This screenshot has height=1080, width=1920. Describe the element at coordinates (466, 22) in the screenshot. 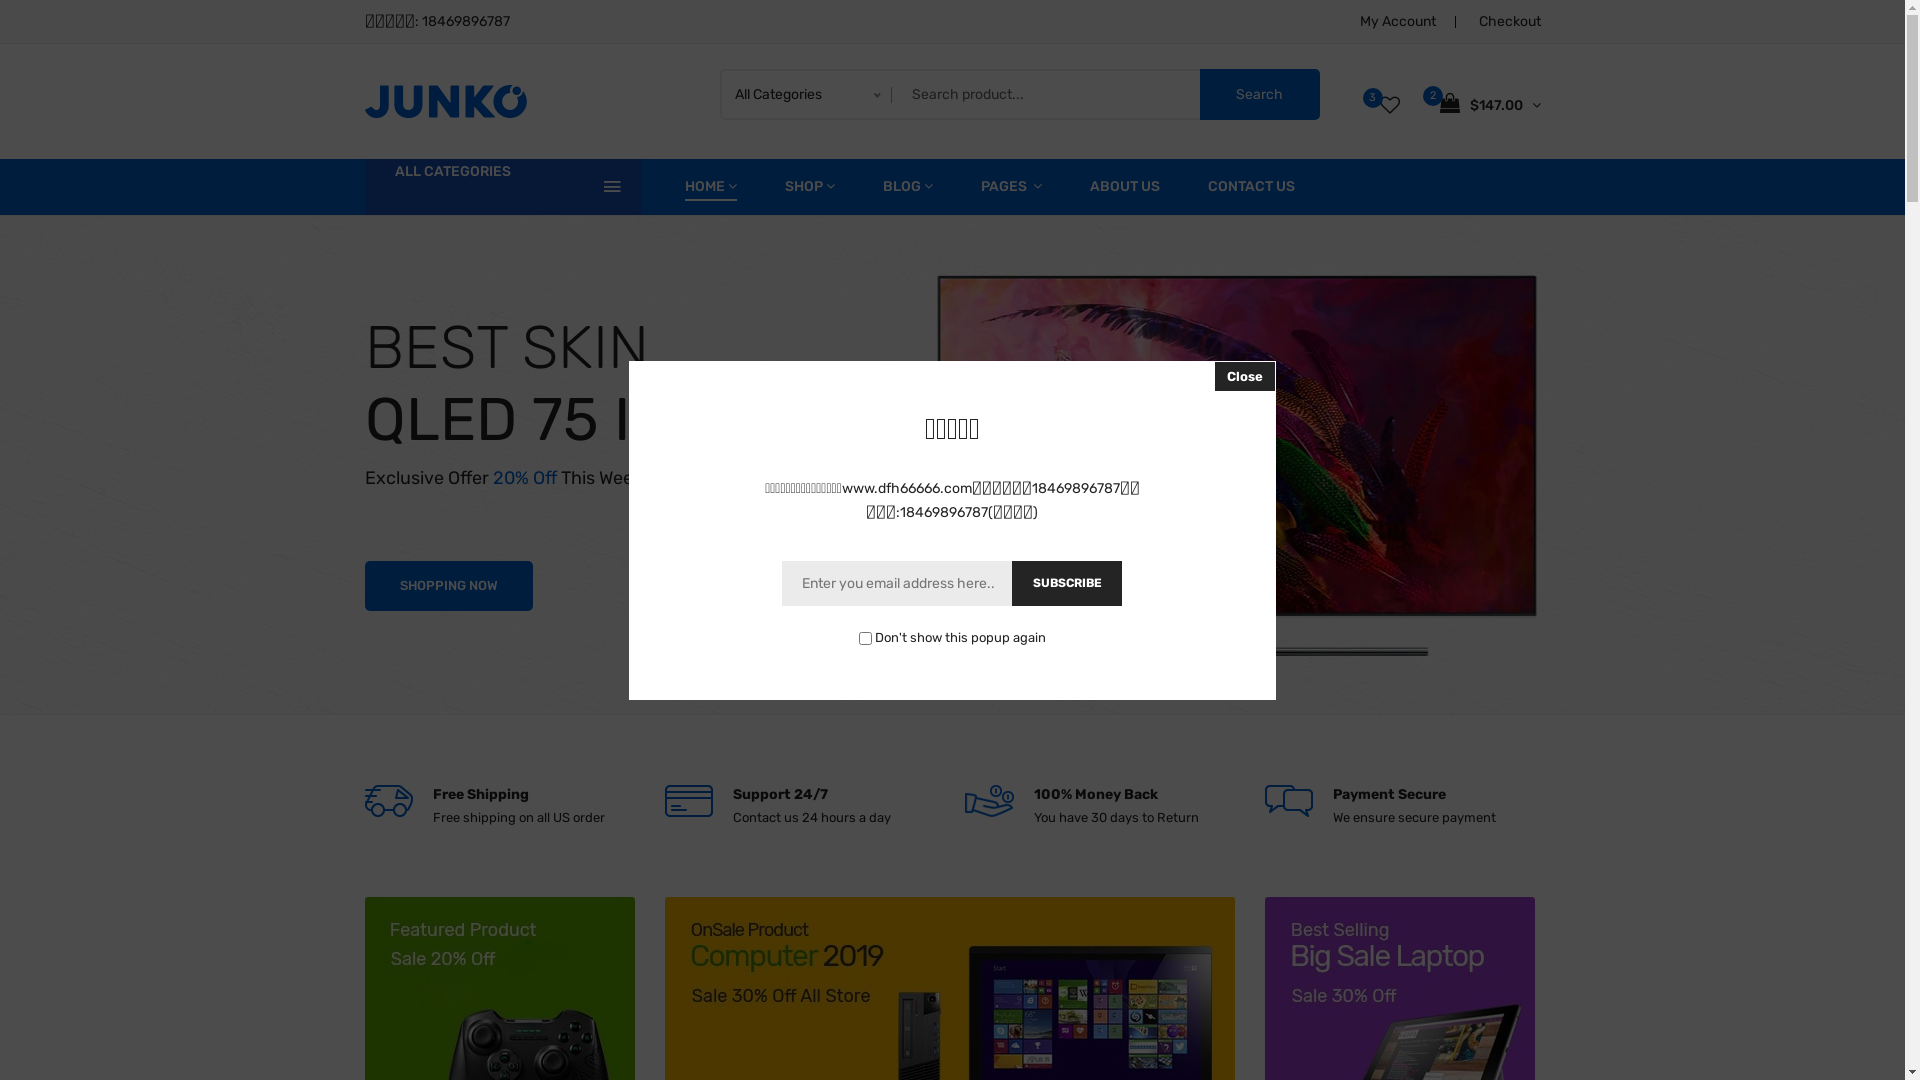

I see `18469896787` at that location.